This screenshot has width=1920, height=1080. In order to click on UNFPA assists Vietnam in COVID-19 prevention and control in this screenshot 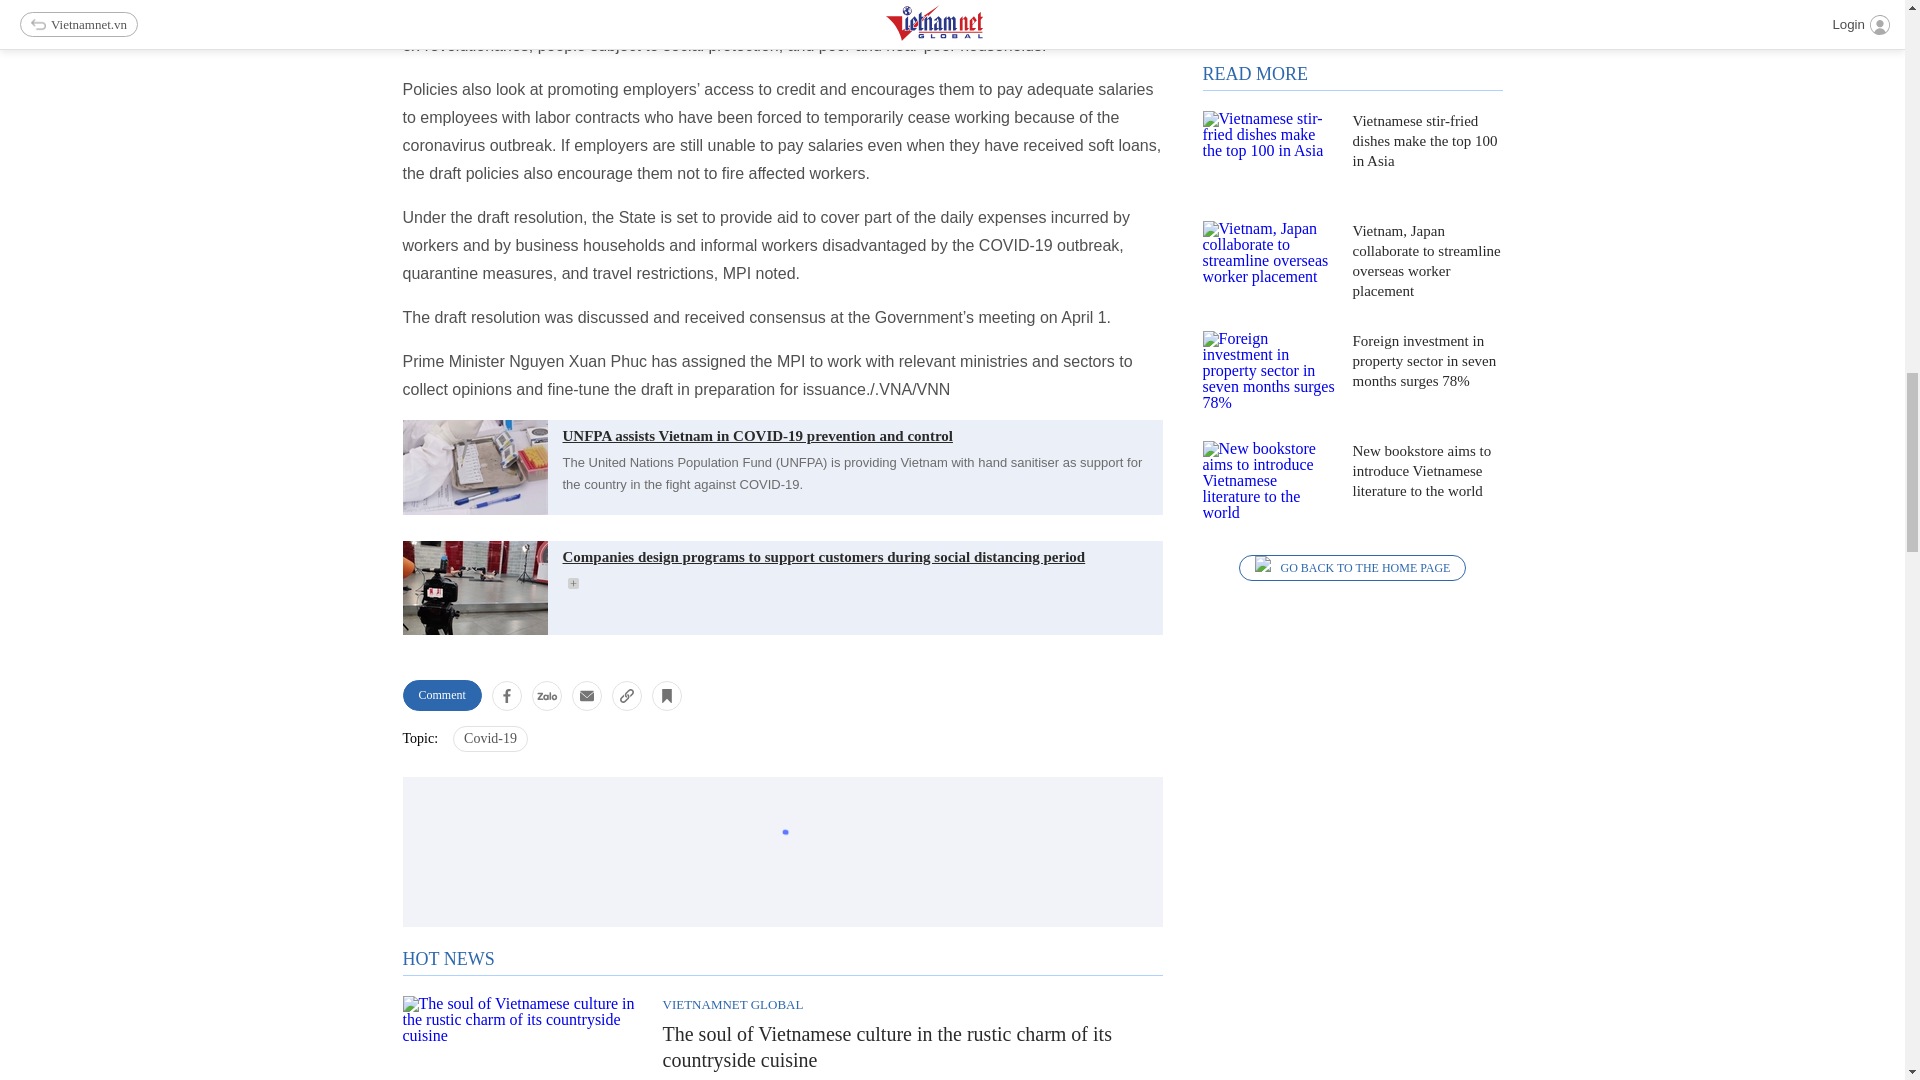, I will do `click(781, 434)`.